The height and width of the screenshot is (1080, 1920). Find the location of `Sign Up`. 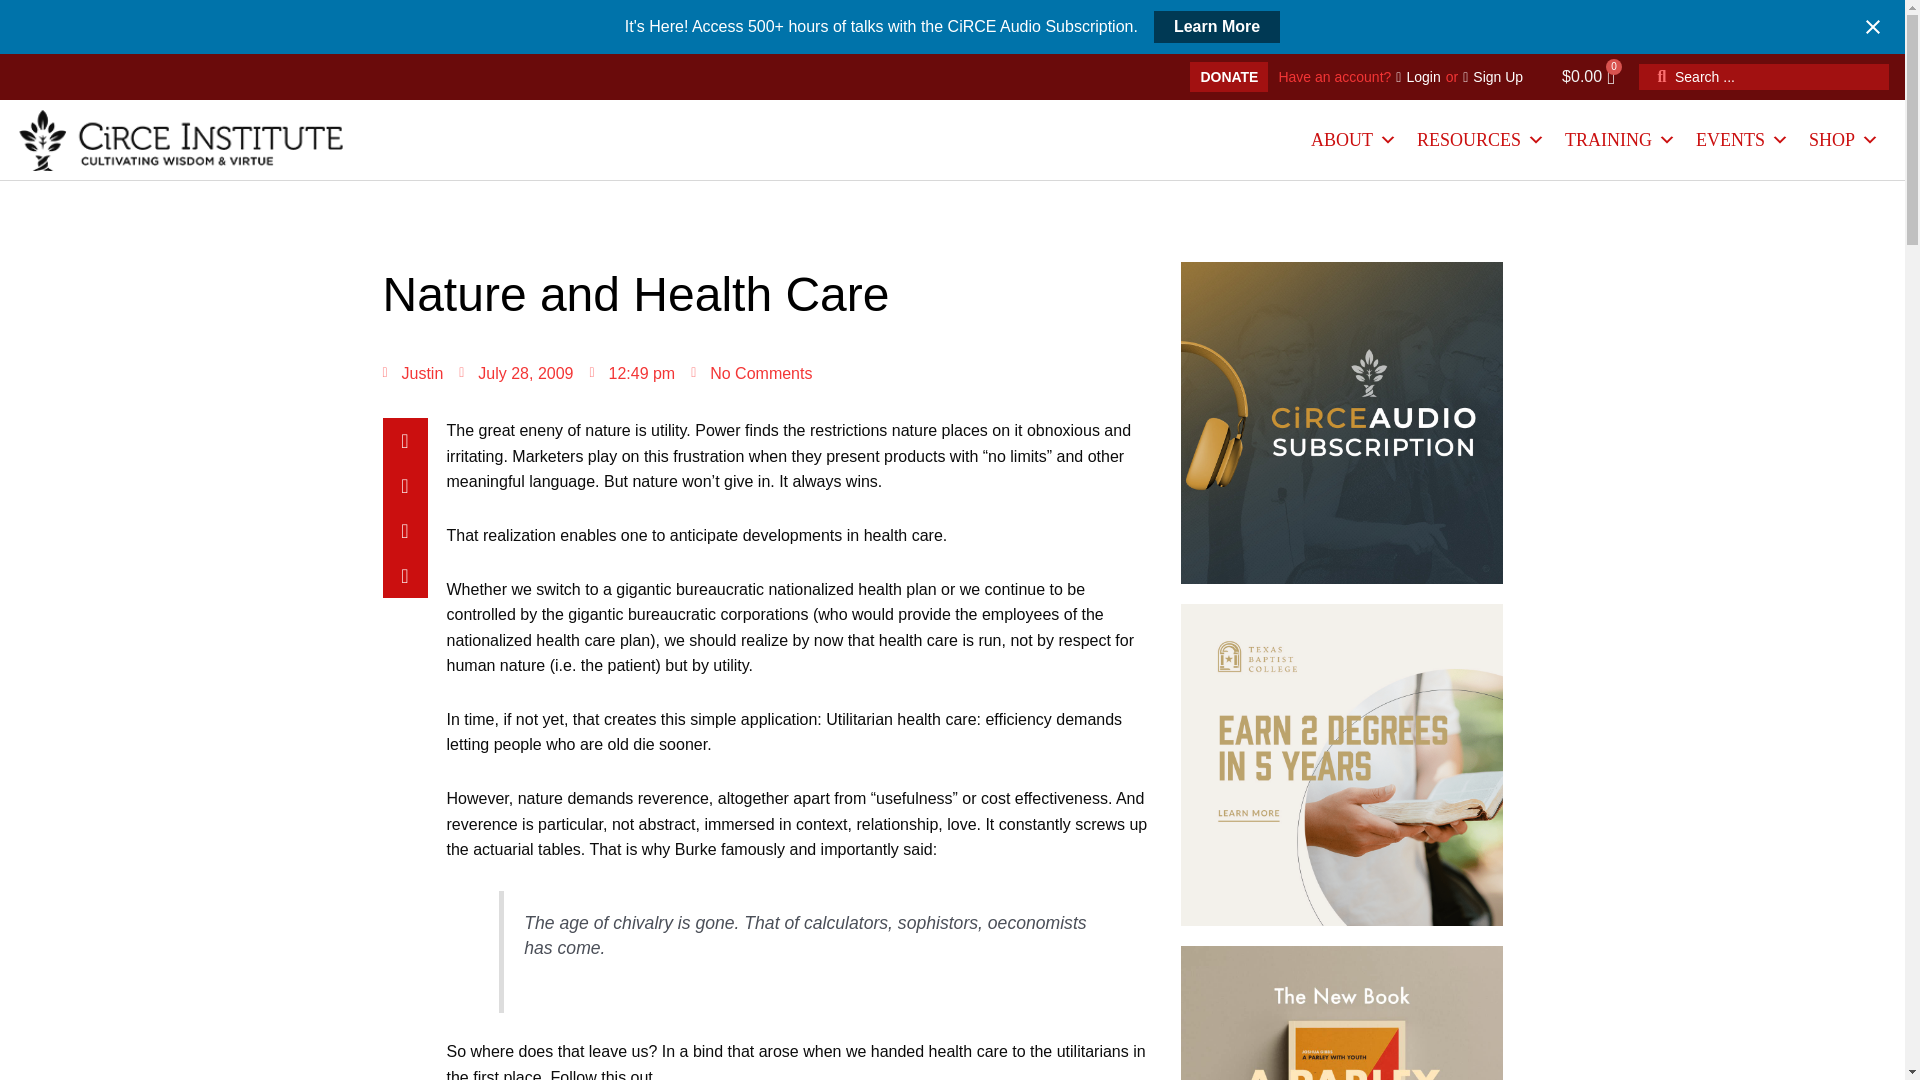

Sign Up is located at coordinates (1492, 76).